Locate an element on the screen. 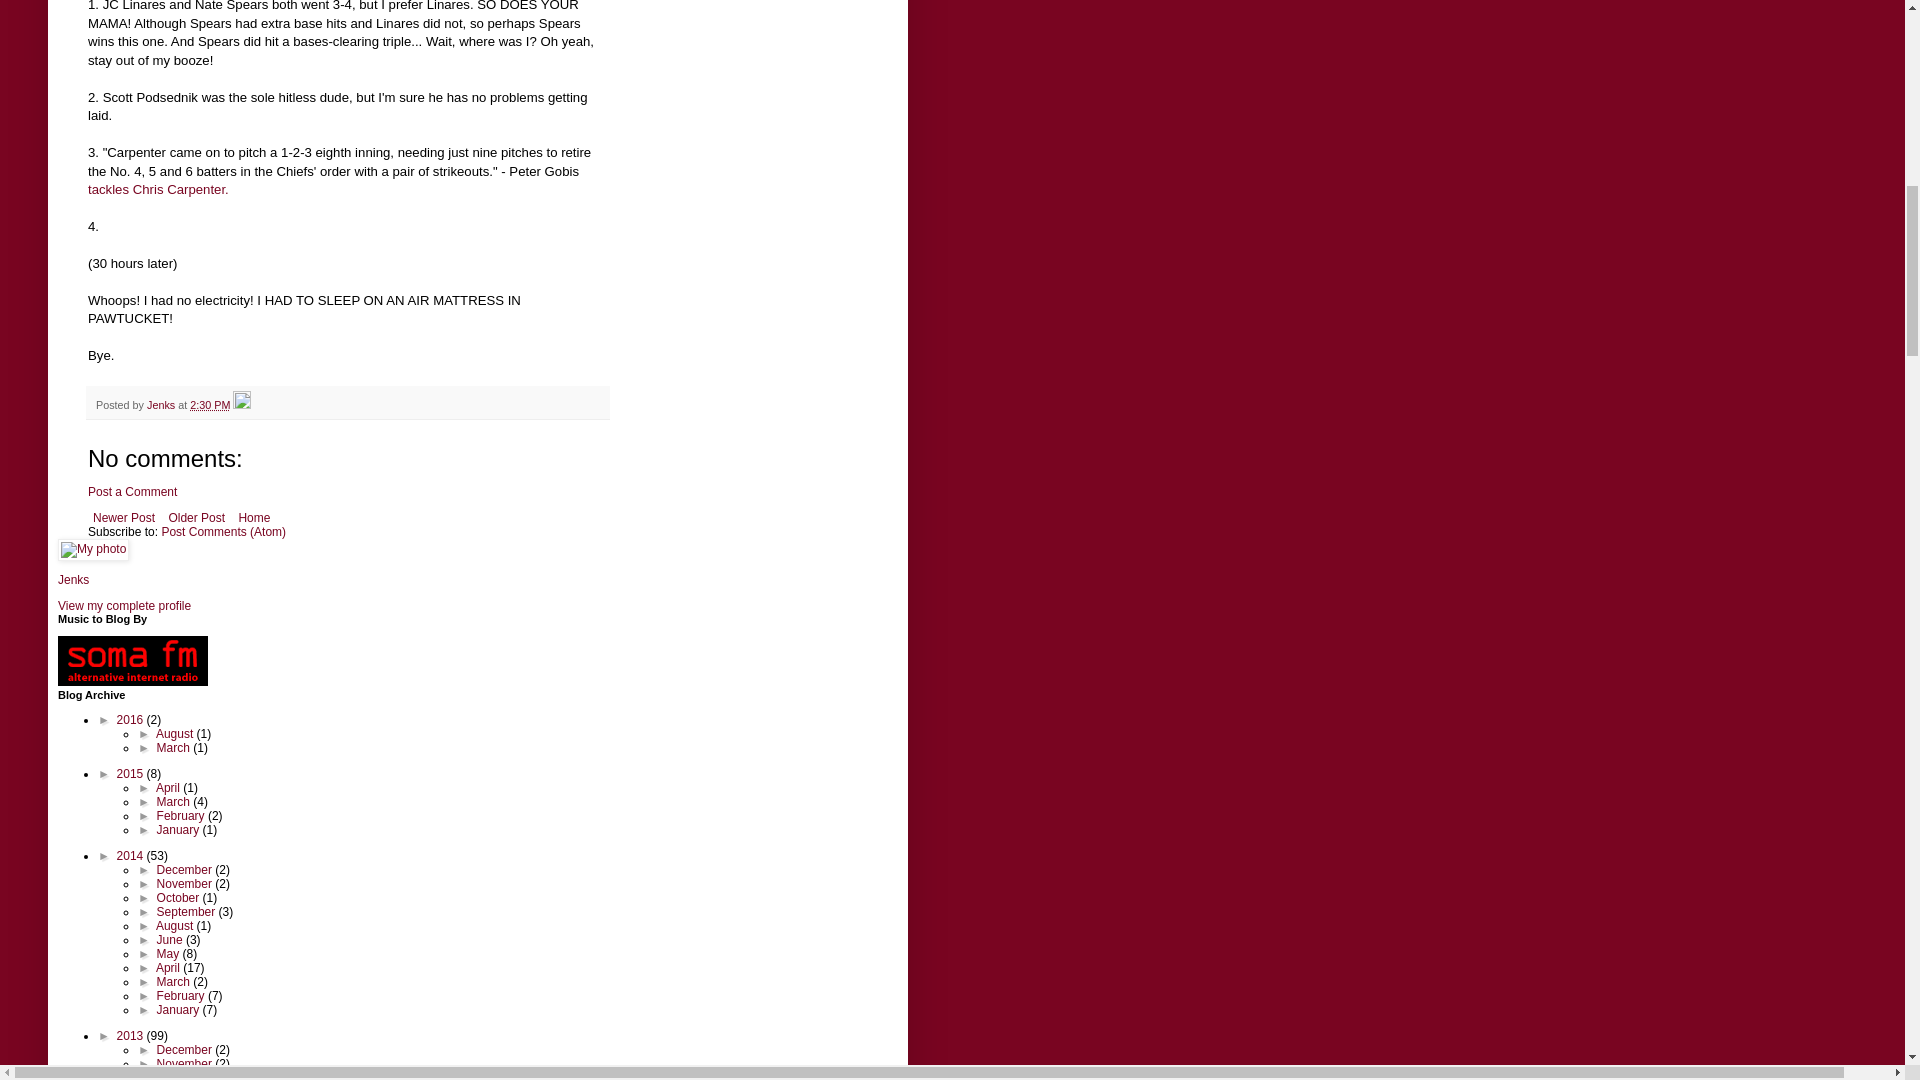 This screenshot has height=1080, width=1920. Edit Post is located at coordinates (242, 404).